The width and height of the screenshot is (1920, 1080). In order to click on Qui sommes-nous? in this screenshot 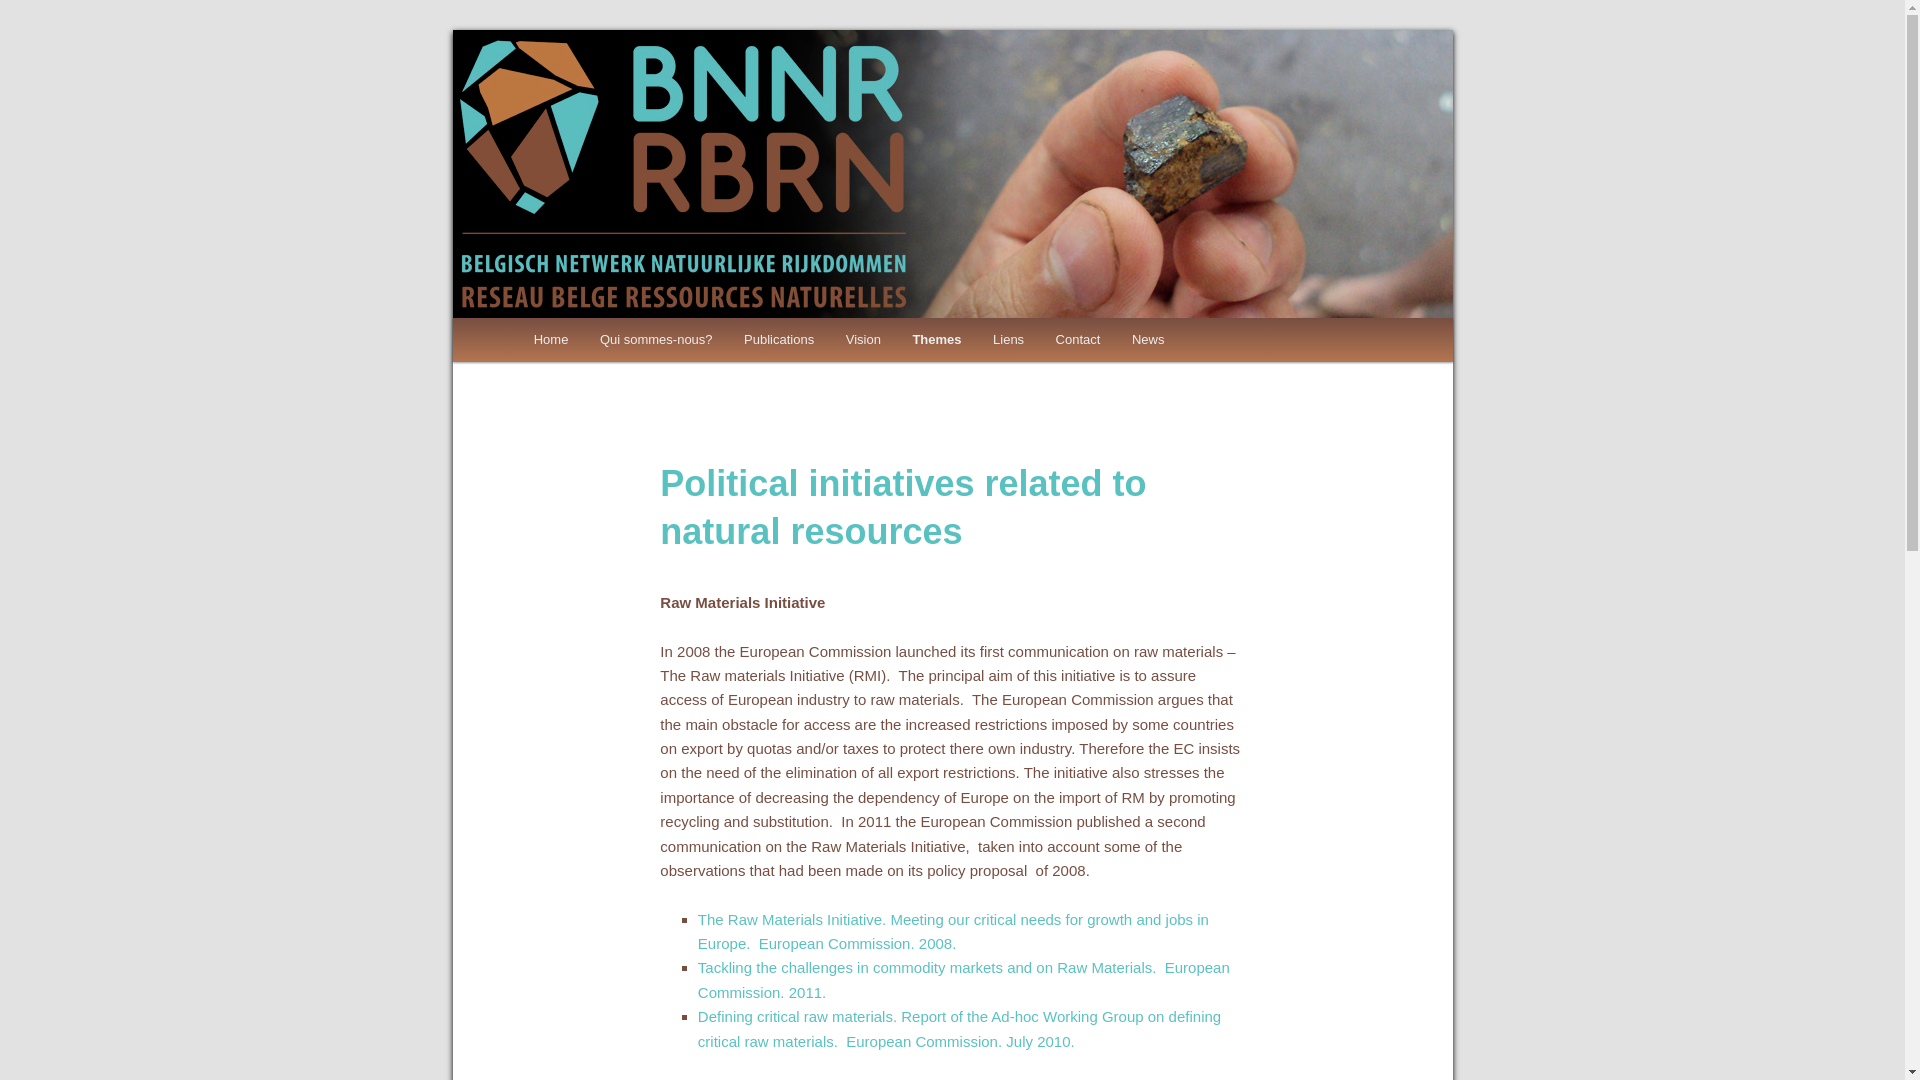, I will do `click(656, 340)`.